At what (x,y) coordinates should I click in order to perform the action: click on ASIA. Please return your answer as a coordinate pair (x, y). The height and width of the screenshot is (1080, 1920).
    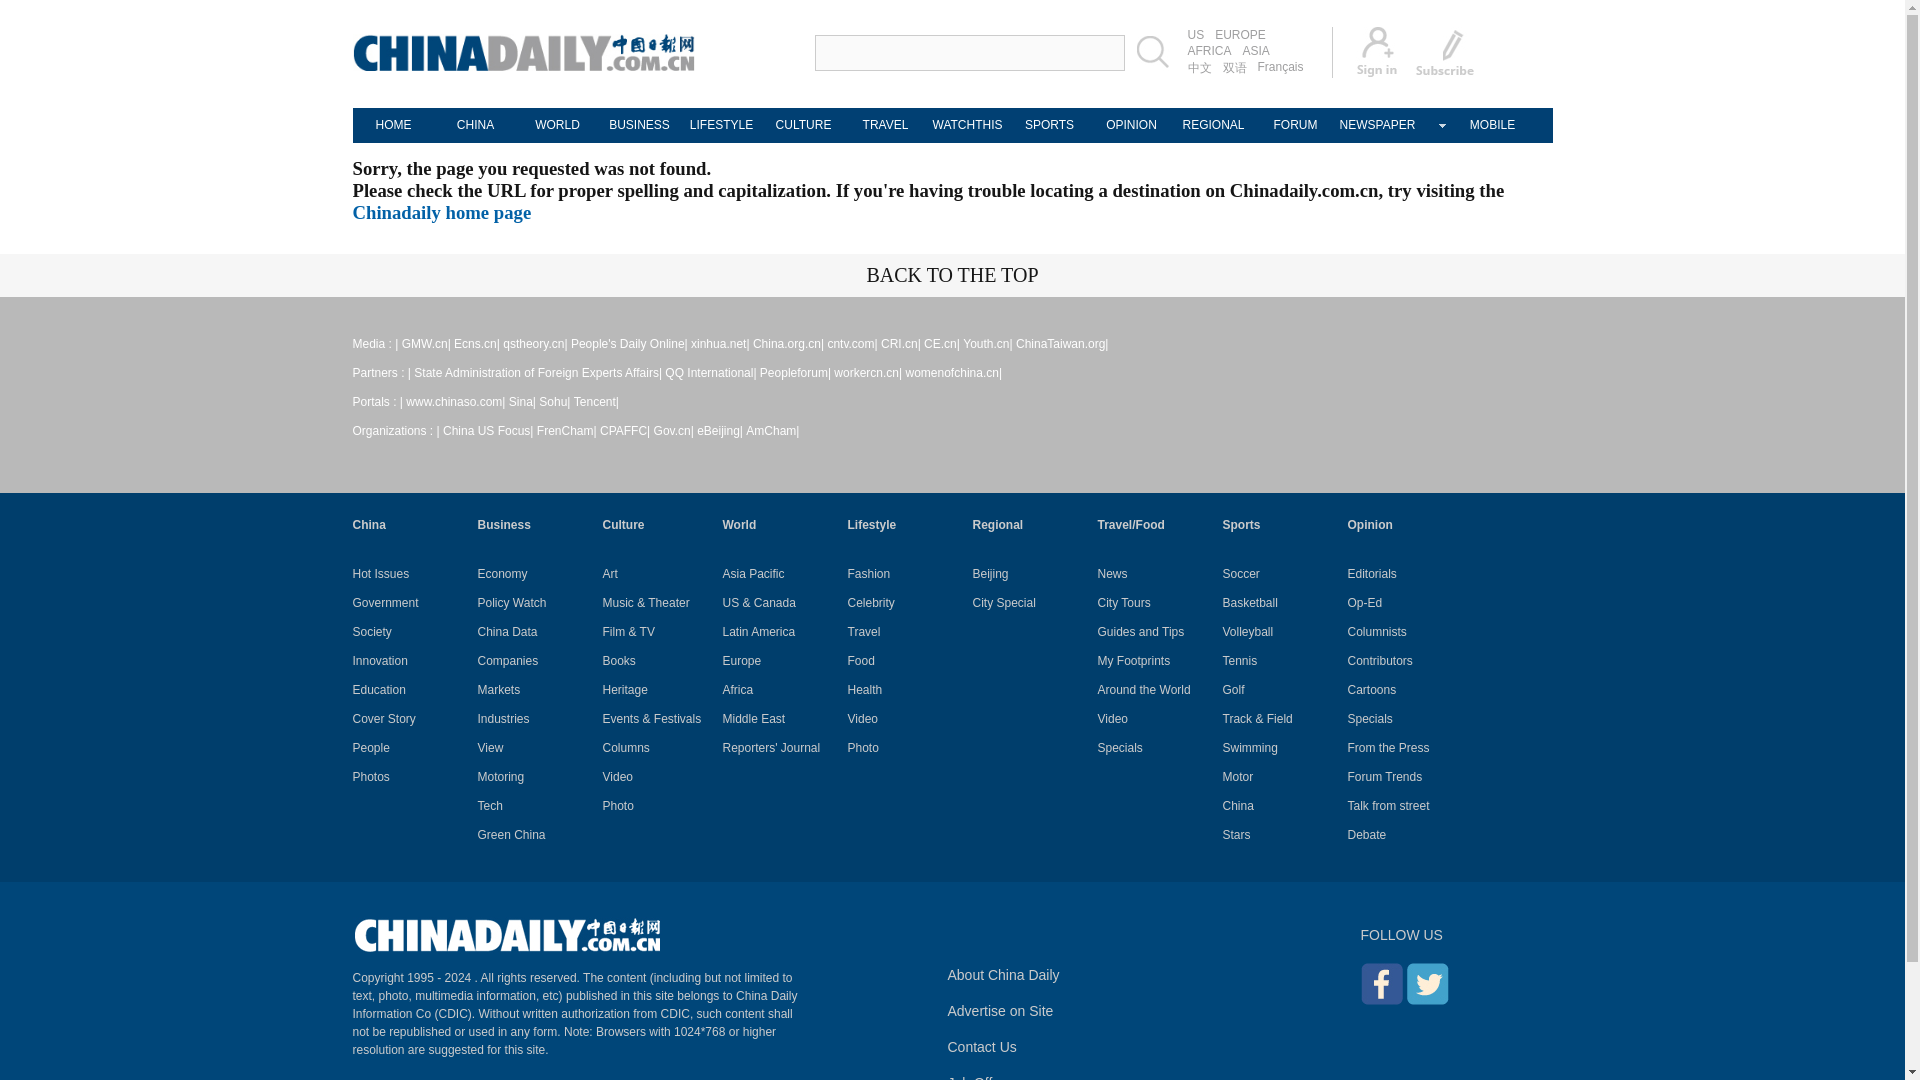
    Looking at the image, I should click on (1256, 51).